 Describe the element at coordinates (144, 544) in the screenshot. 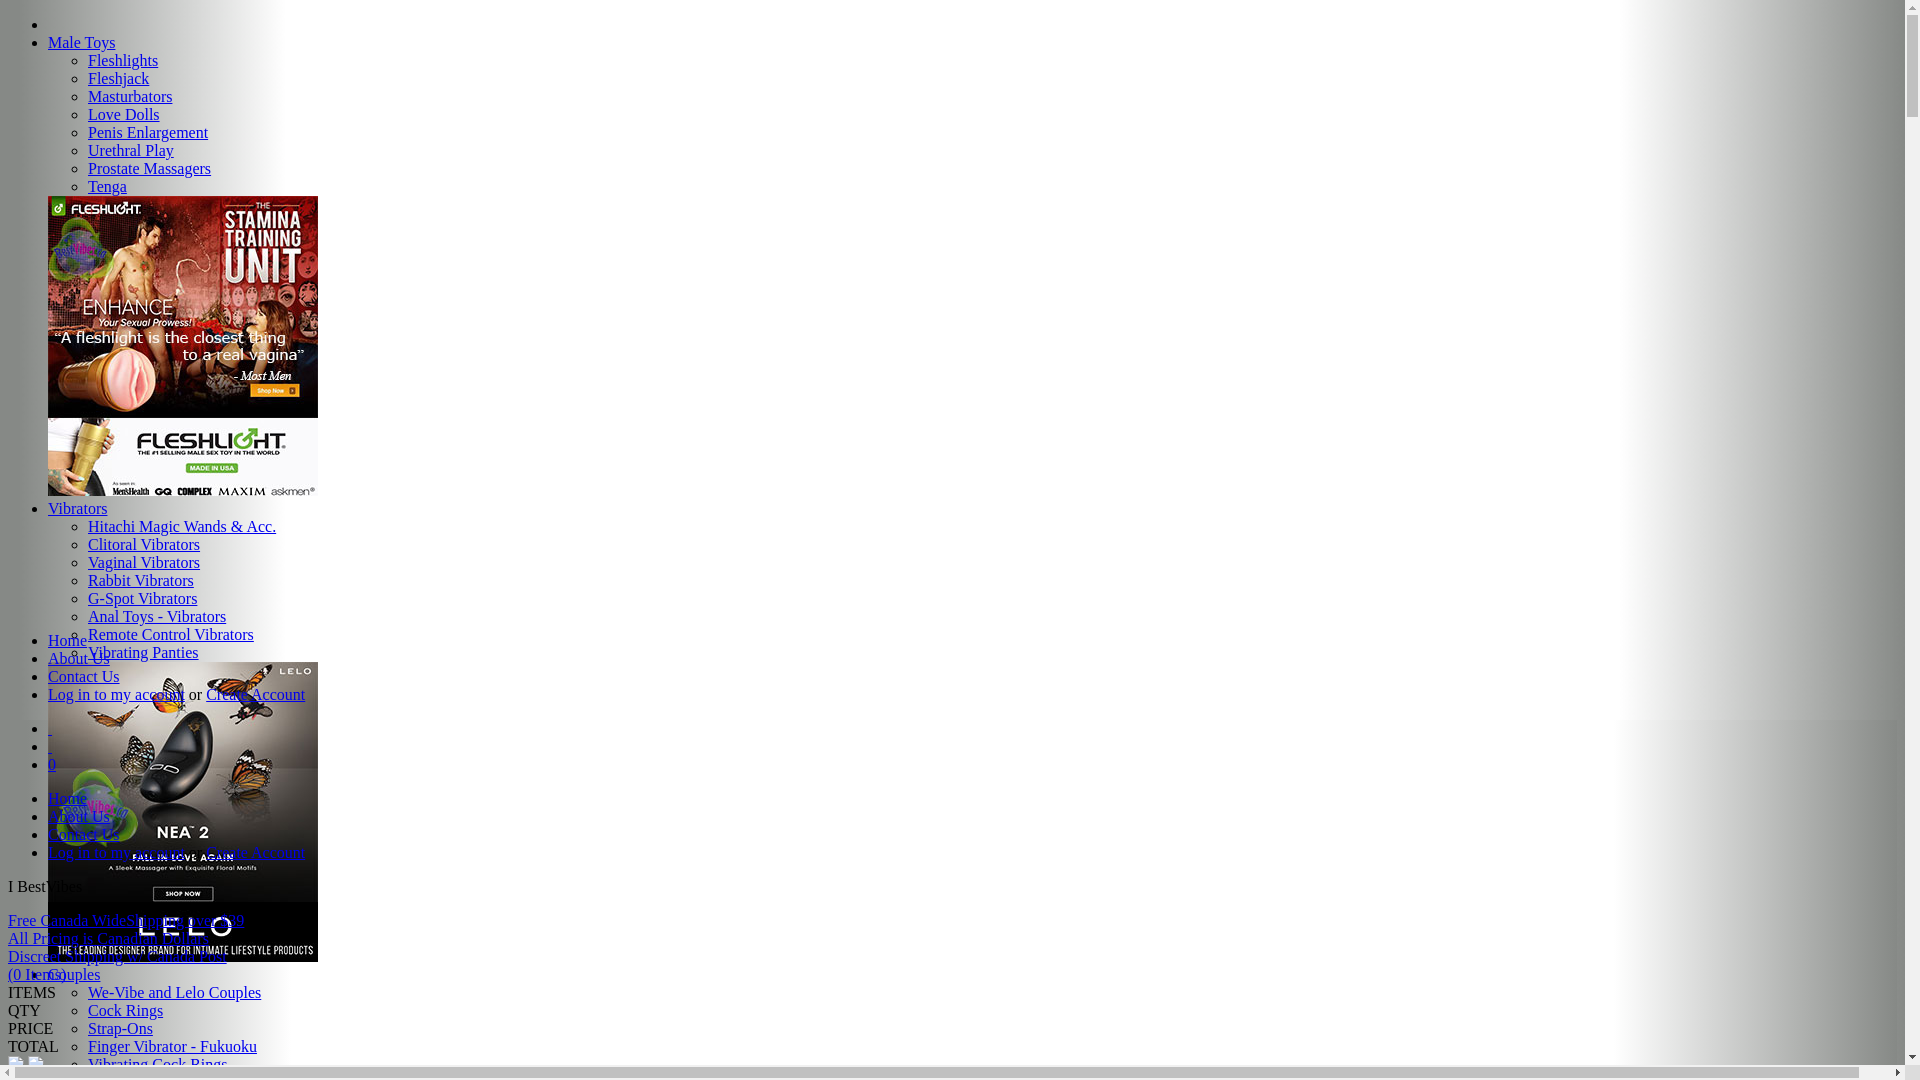

I see `Clitoral Vibrators` at that location.